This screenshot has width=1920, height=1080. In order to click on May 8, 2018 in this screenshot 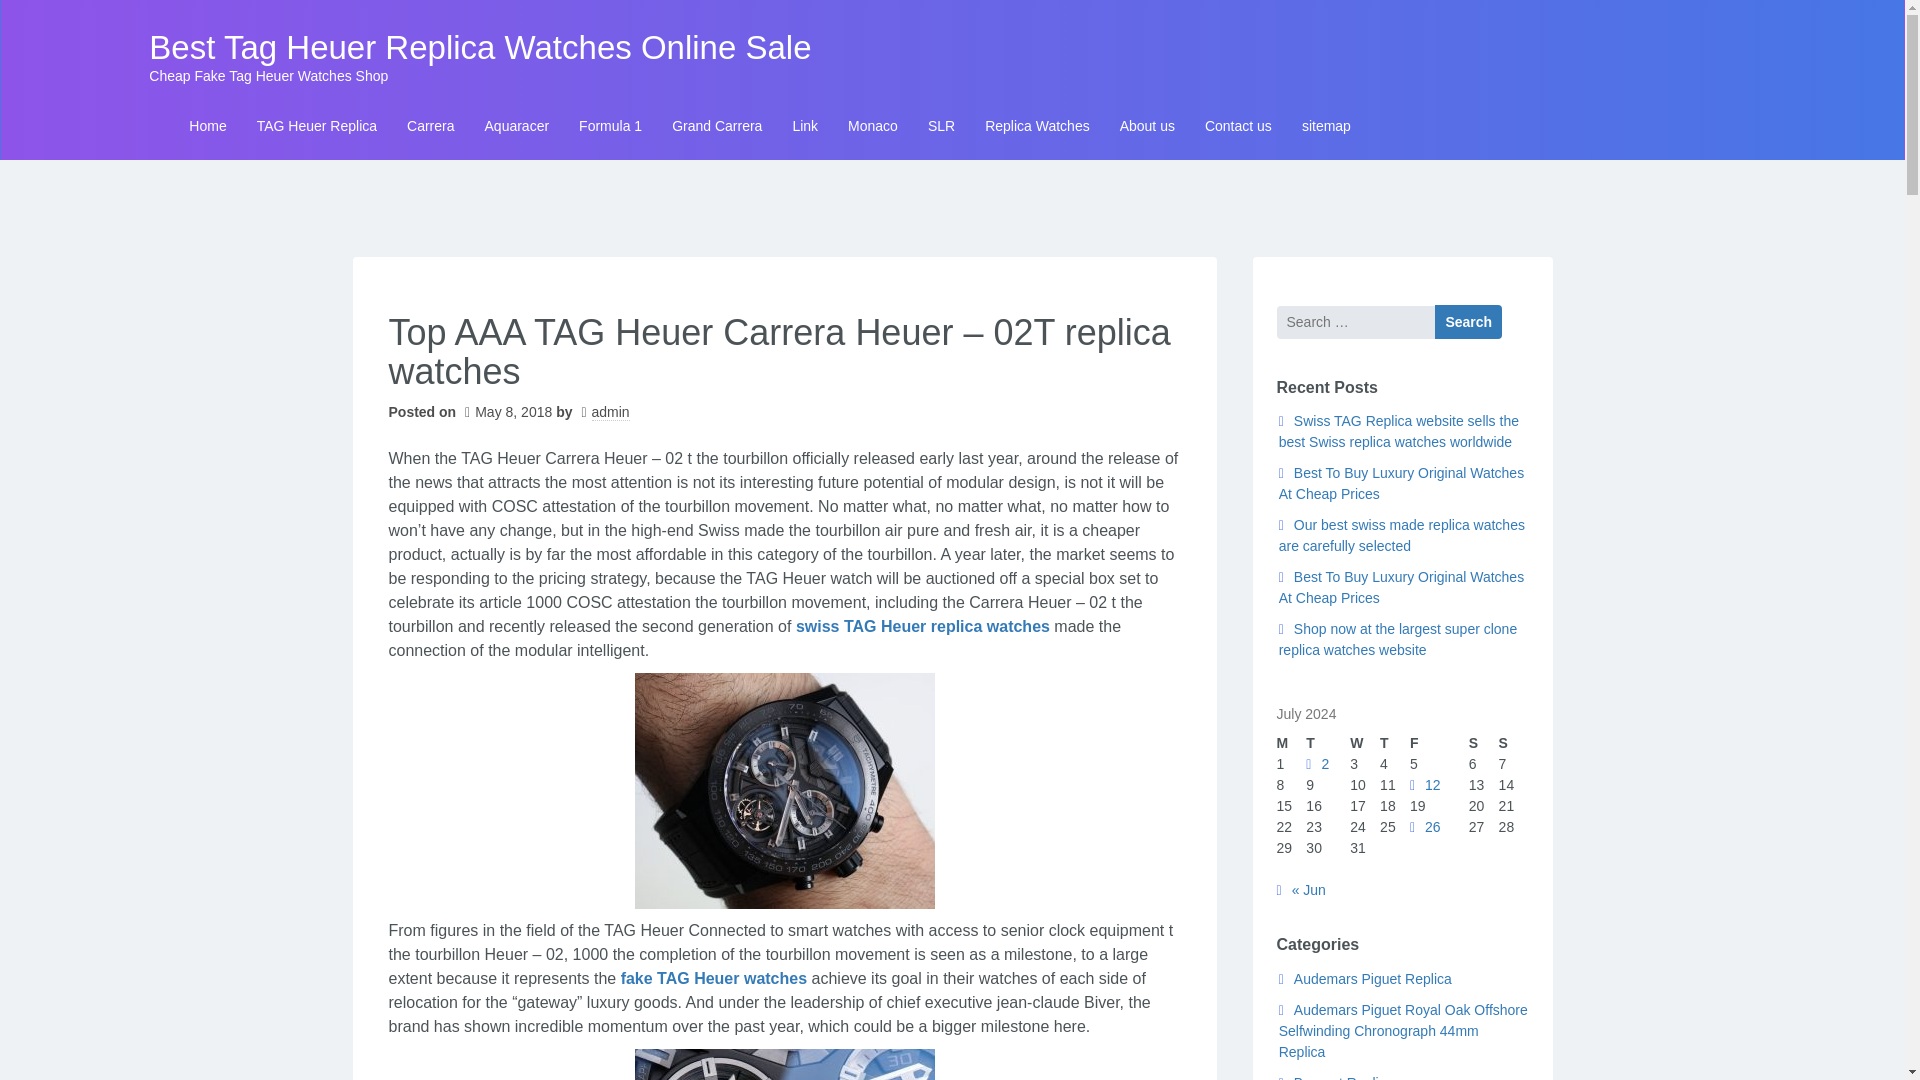, I will do `click(506, 412)`.